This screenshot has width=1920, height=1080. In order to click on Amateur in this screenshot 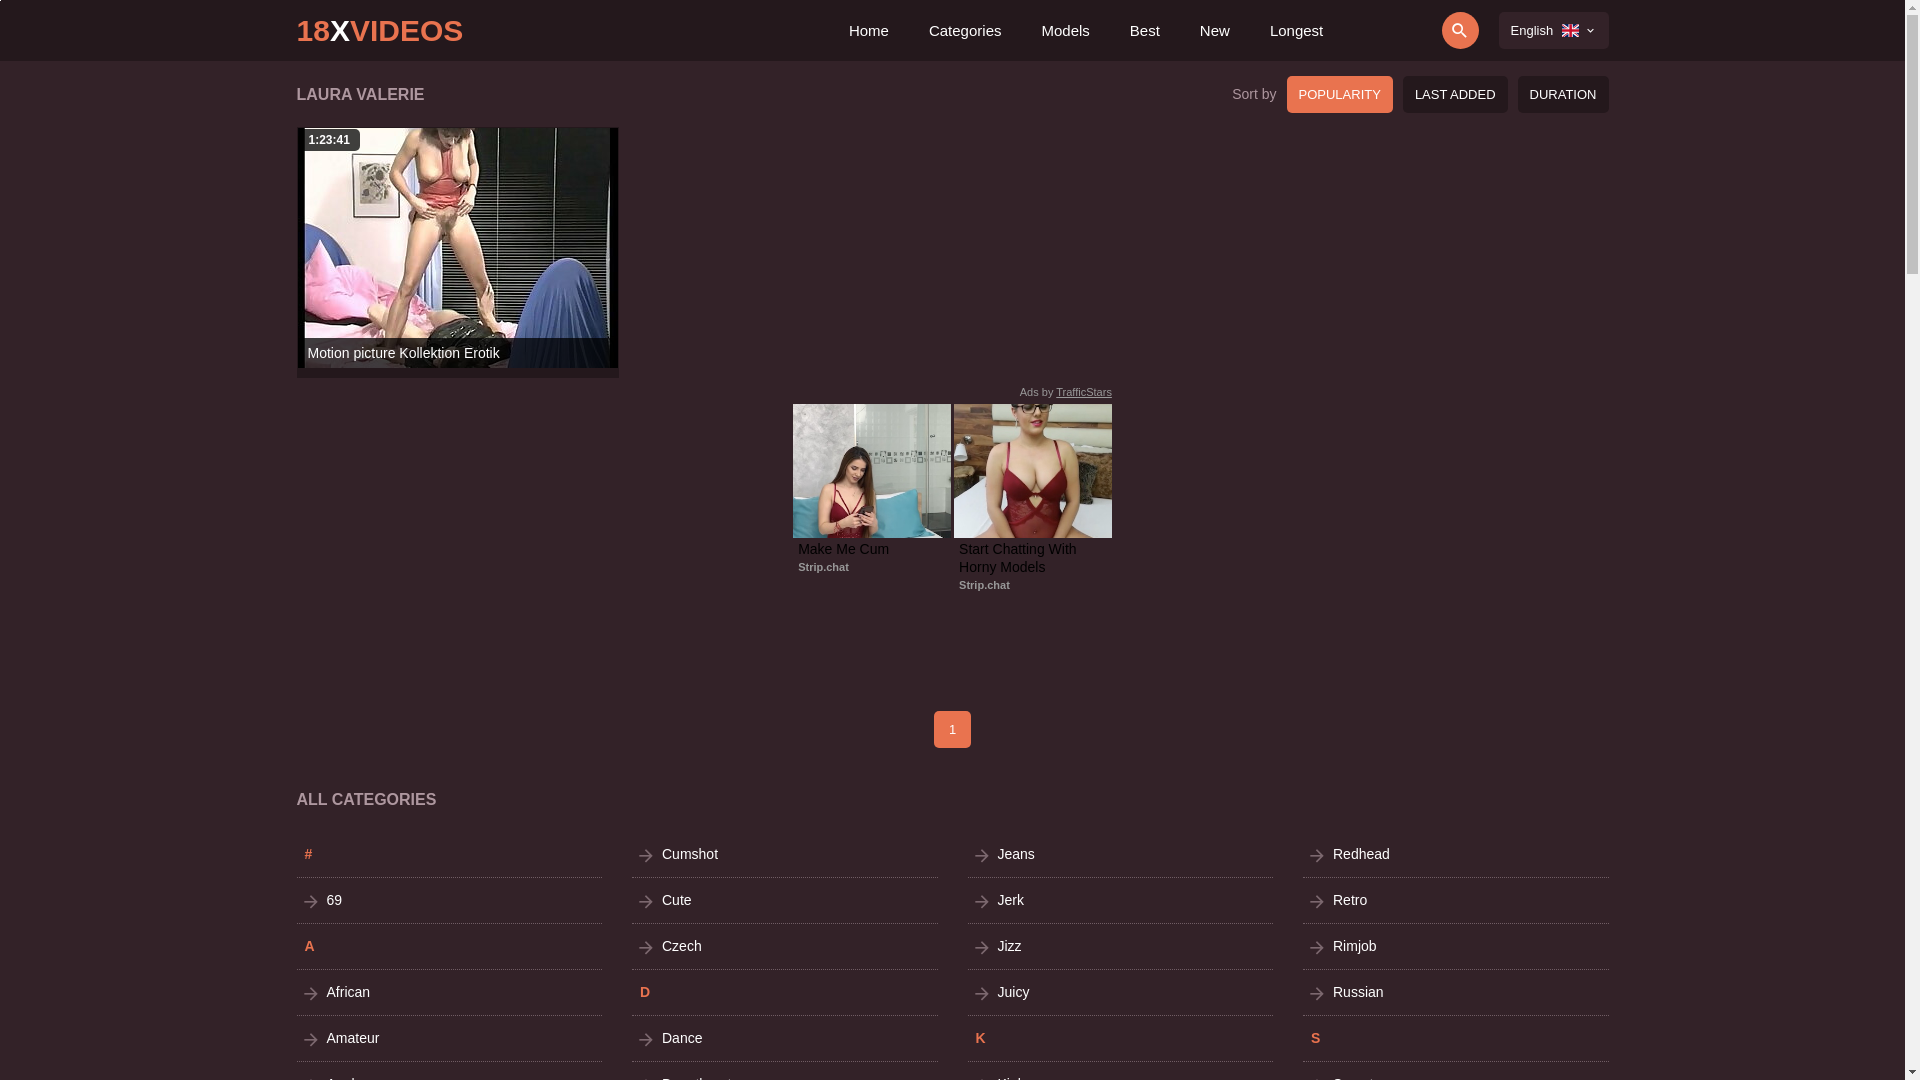, I will do `click(449, 1038)`.